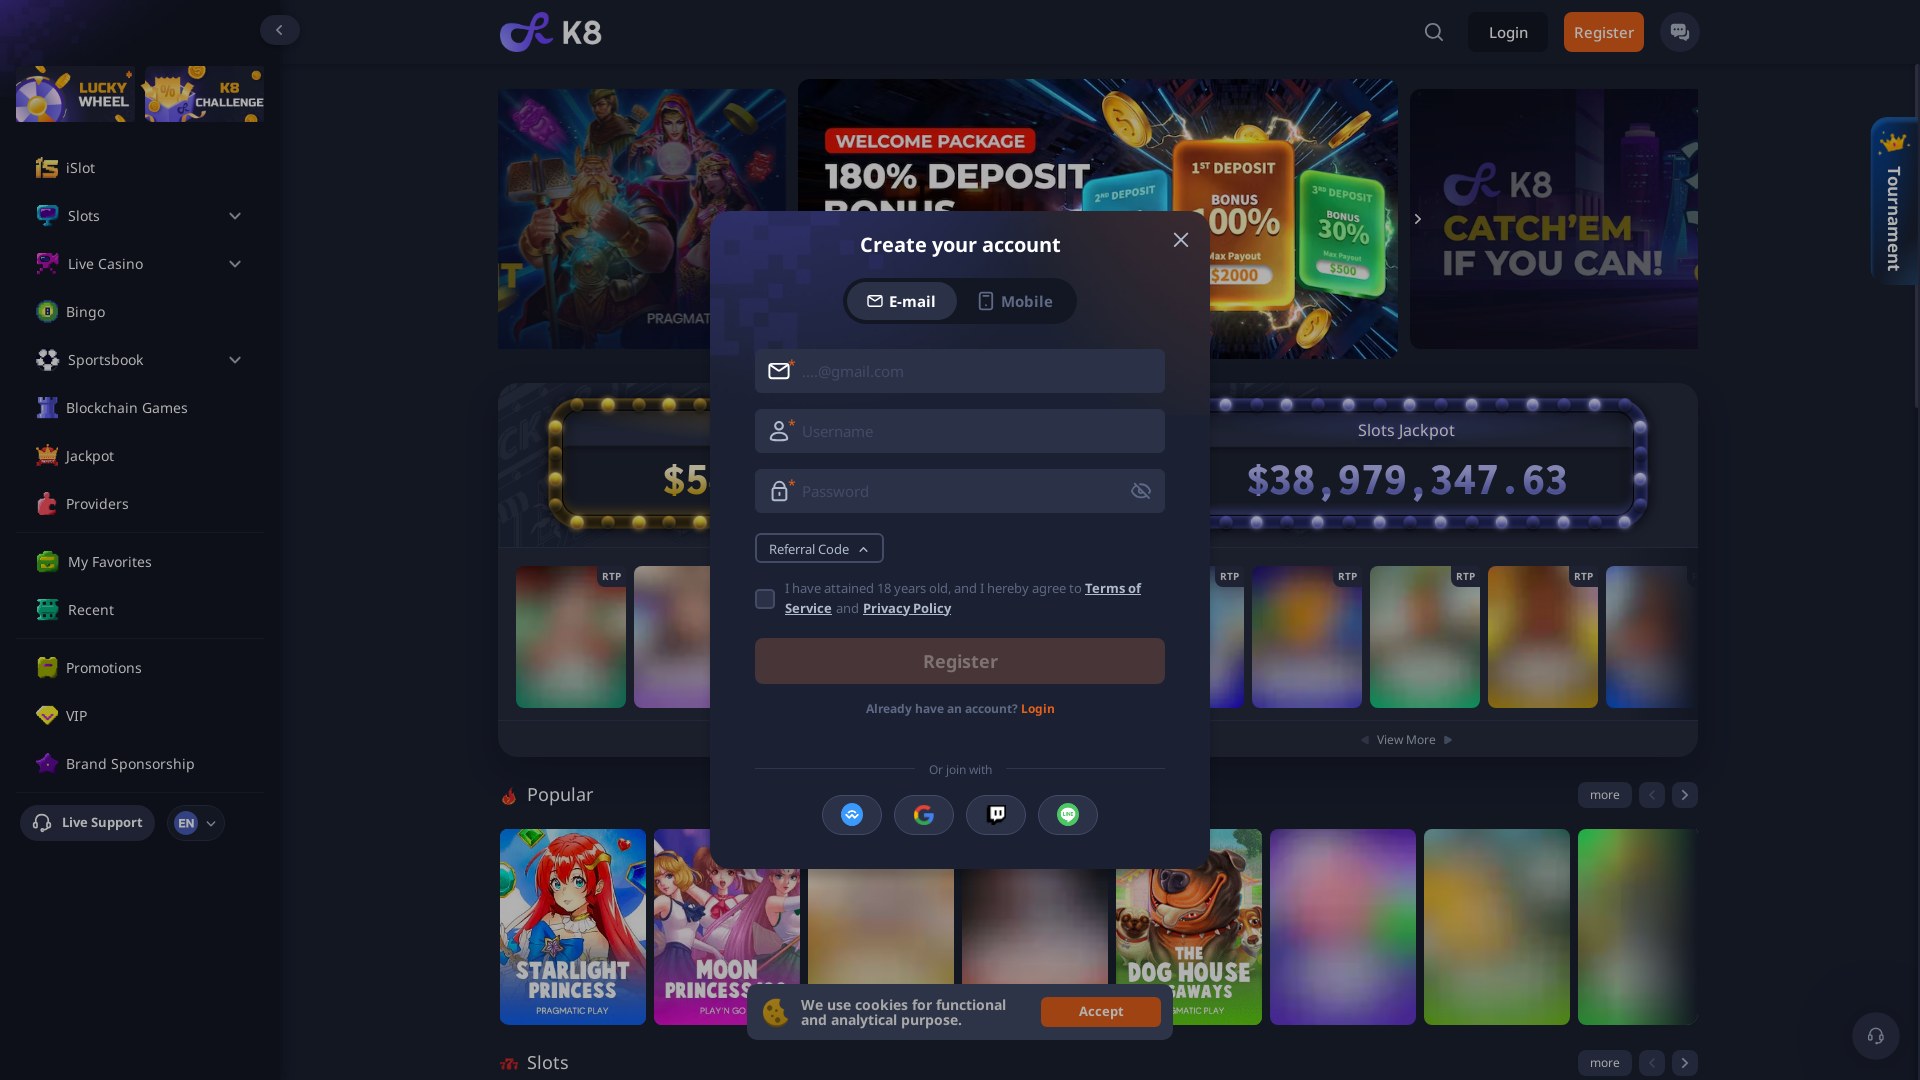  I want to click on Rise of Olympus 100, so click(881, 934).